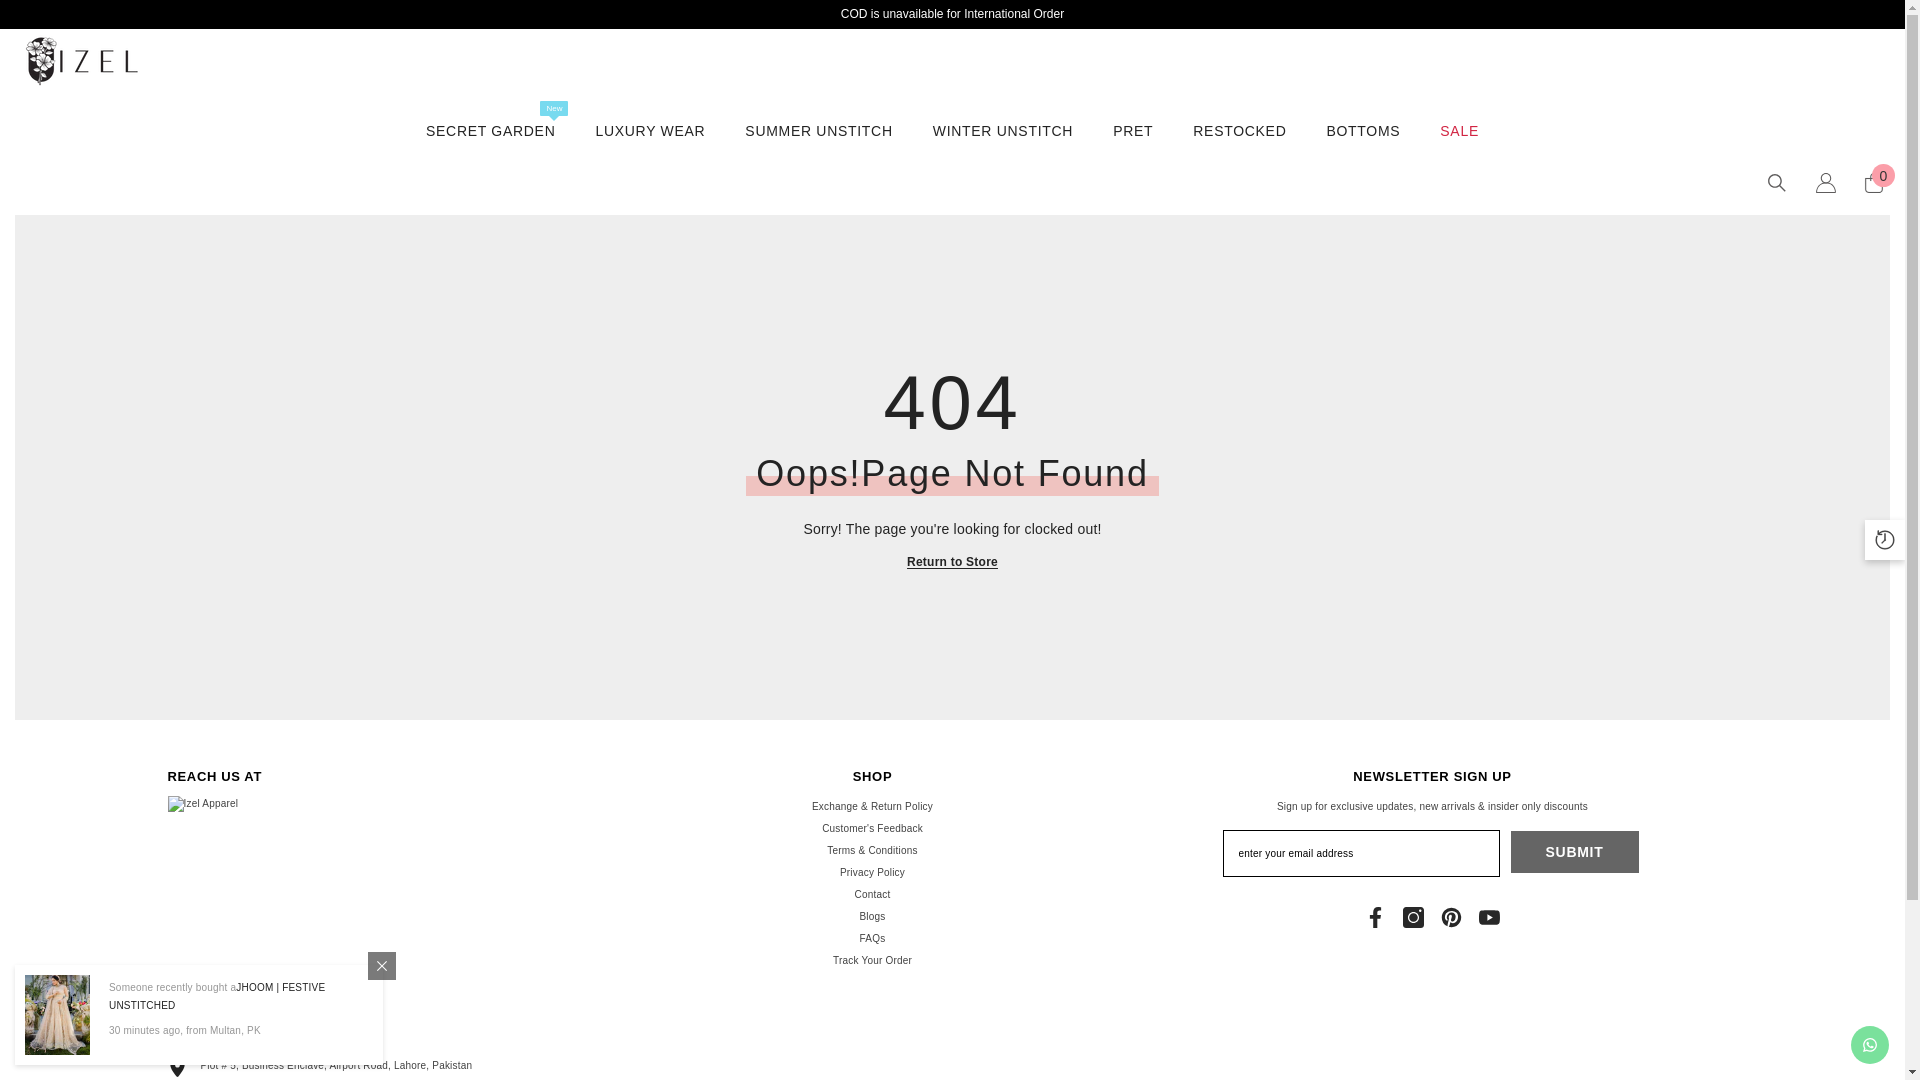  What do you see at coordinates (818, 148) in the screenshot?
I see `SUMMER UNSTITCH` at bounding box center [818, 148].